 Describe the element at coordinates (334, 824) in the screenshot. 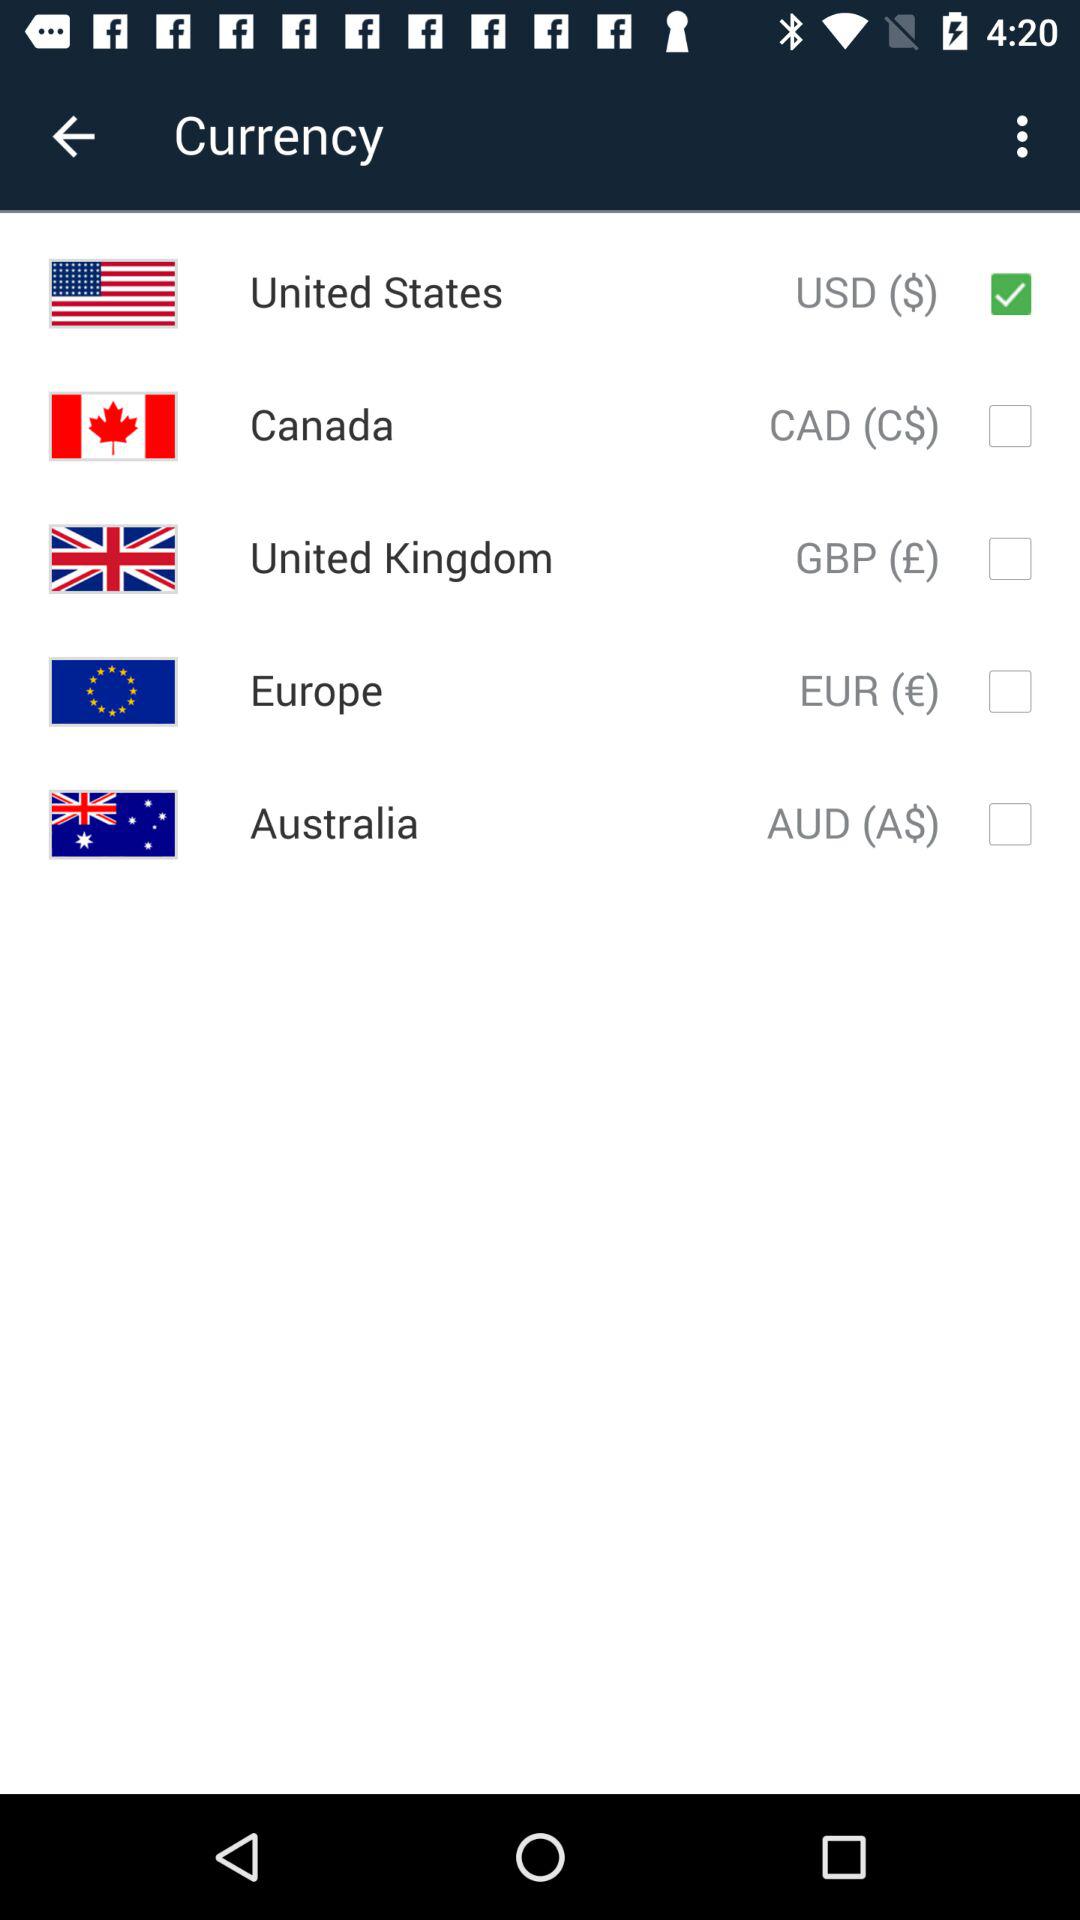

I see `tap australia` at that location.